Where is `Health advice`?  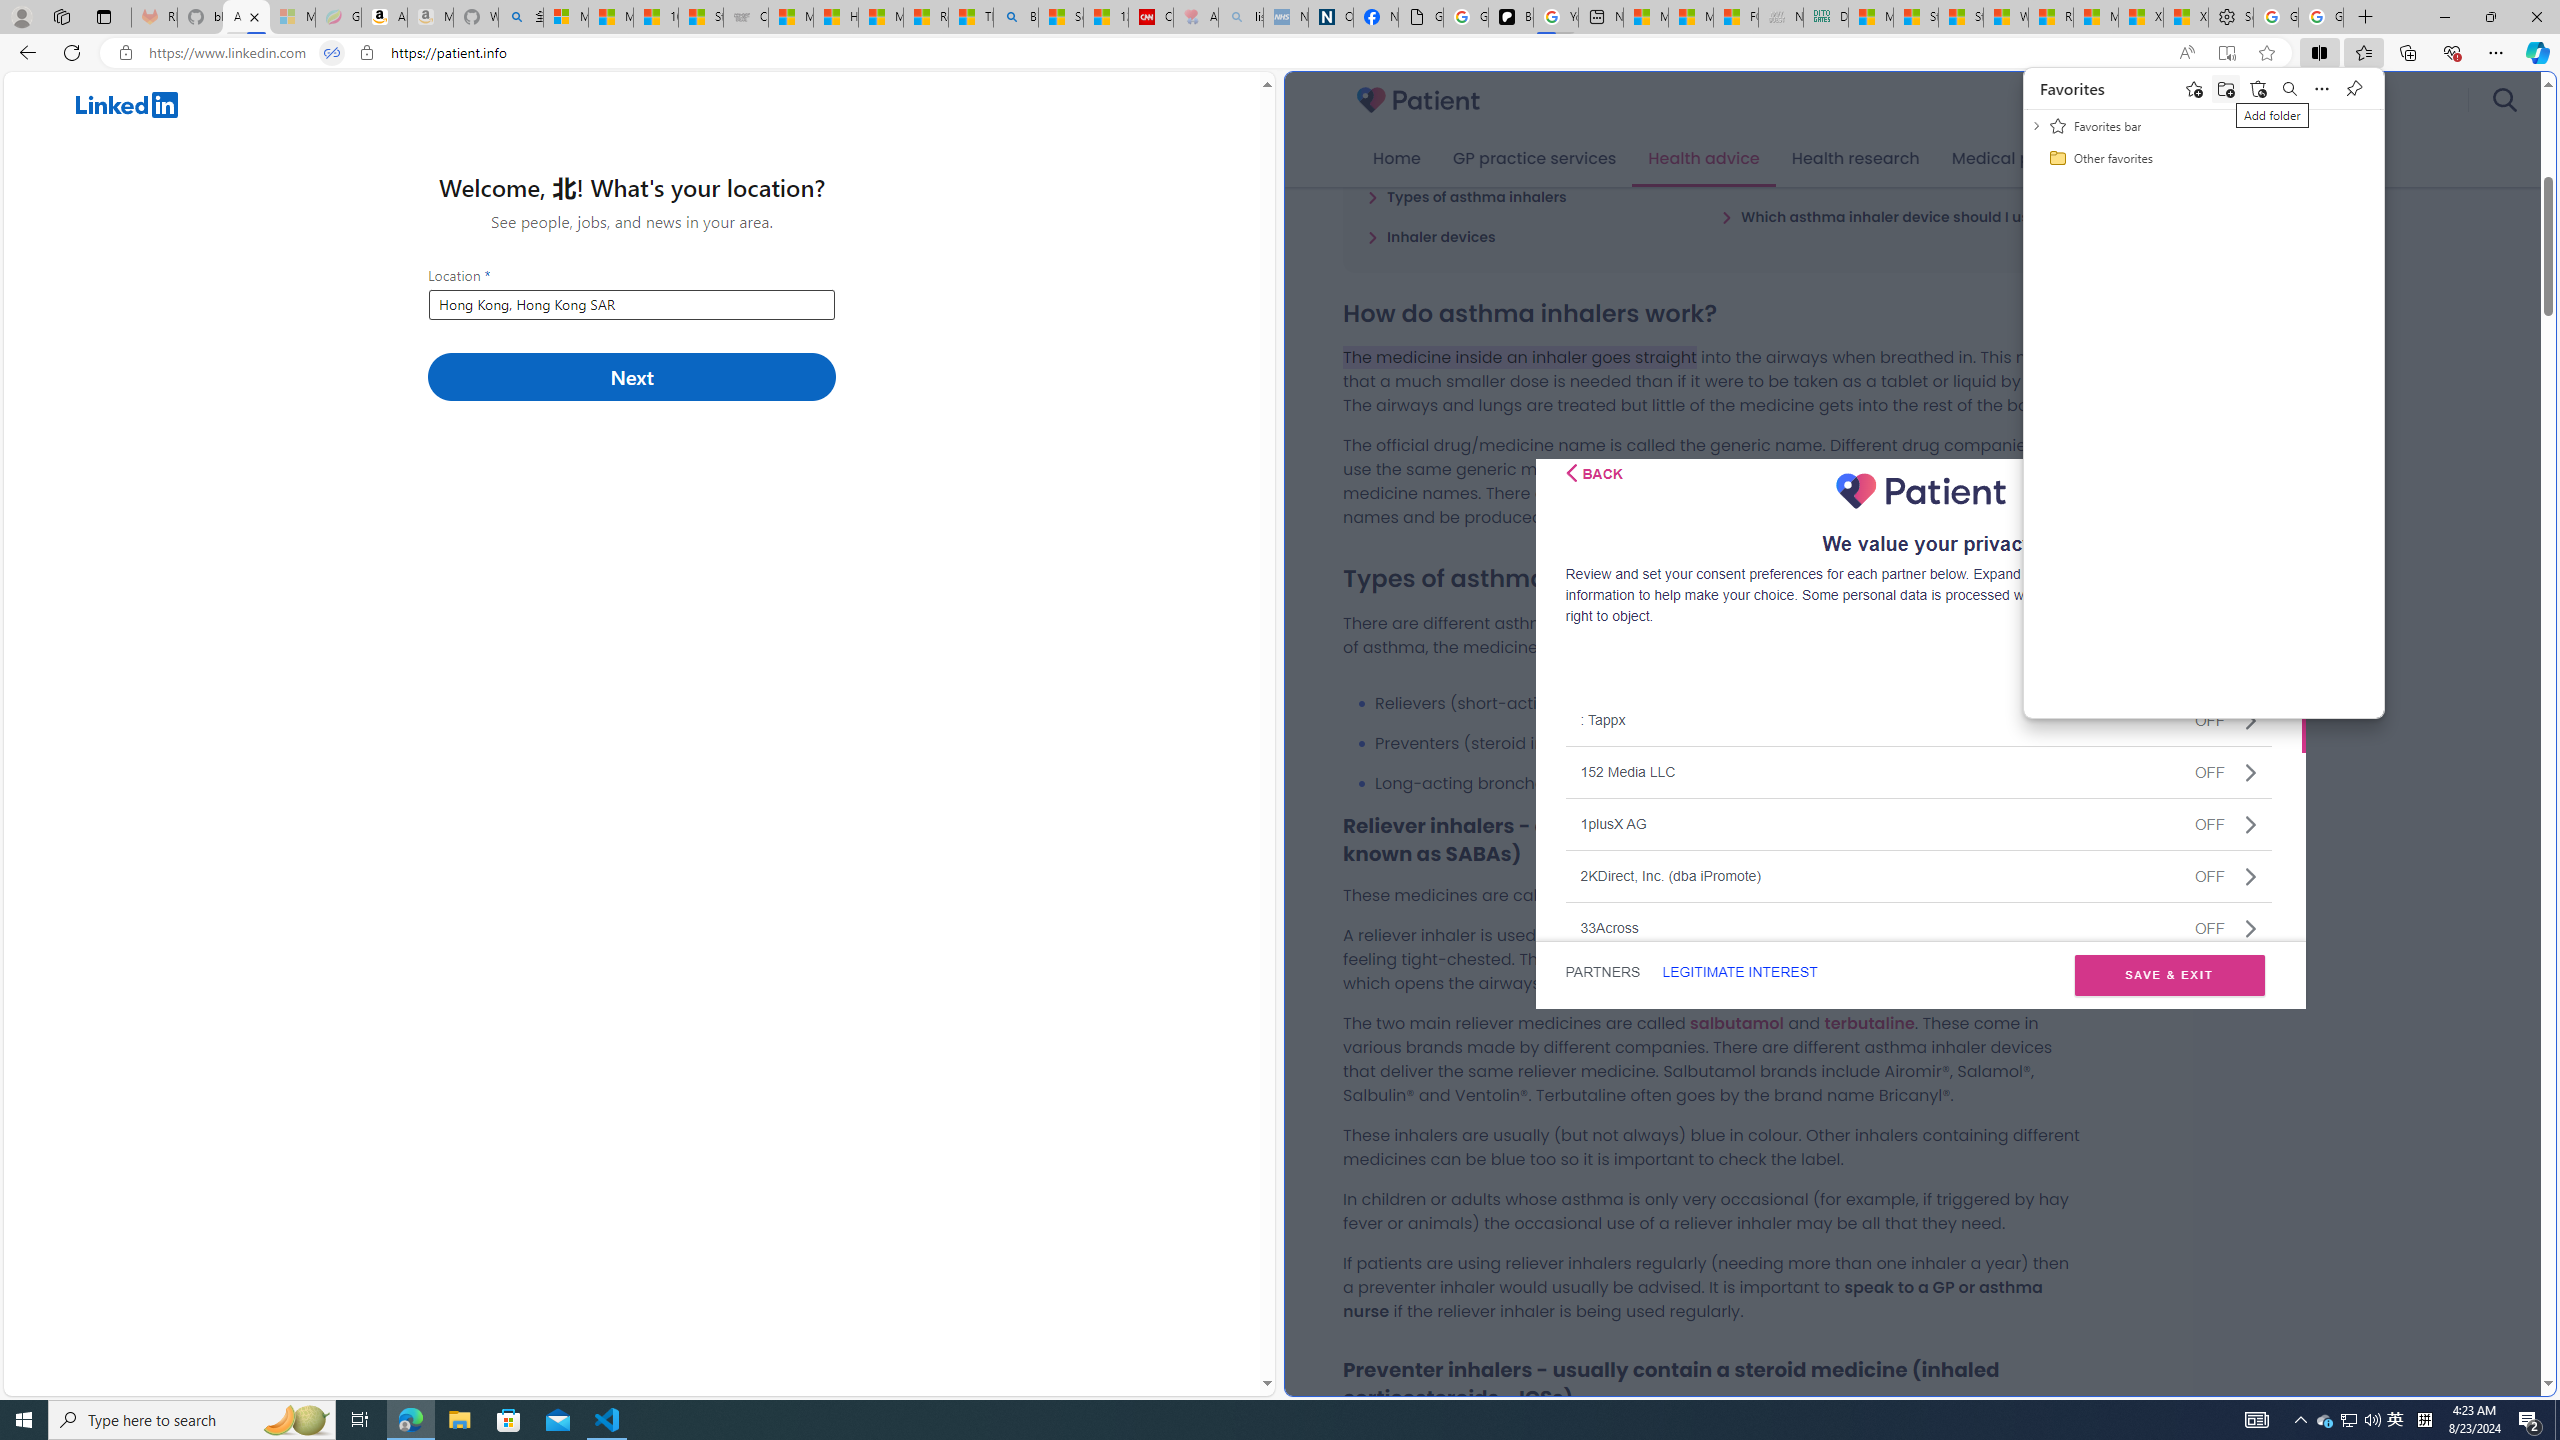 Health advice is located at coordinates (1704, 159).